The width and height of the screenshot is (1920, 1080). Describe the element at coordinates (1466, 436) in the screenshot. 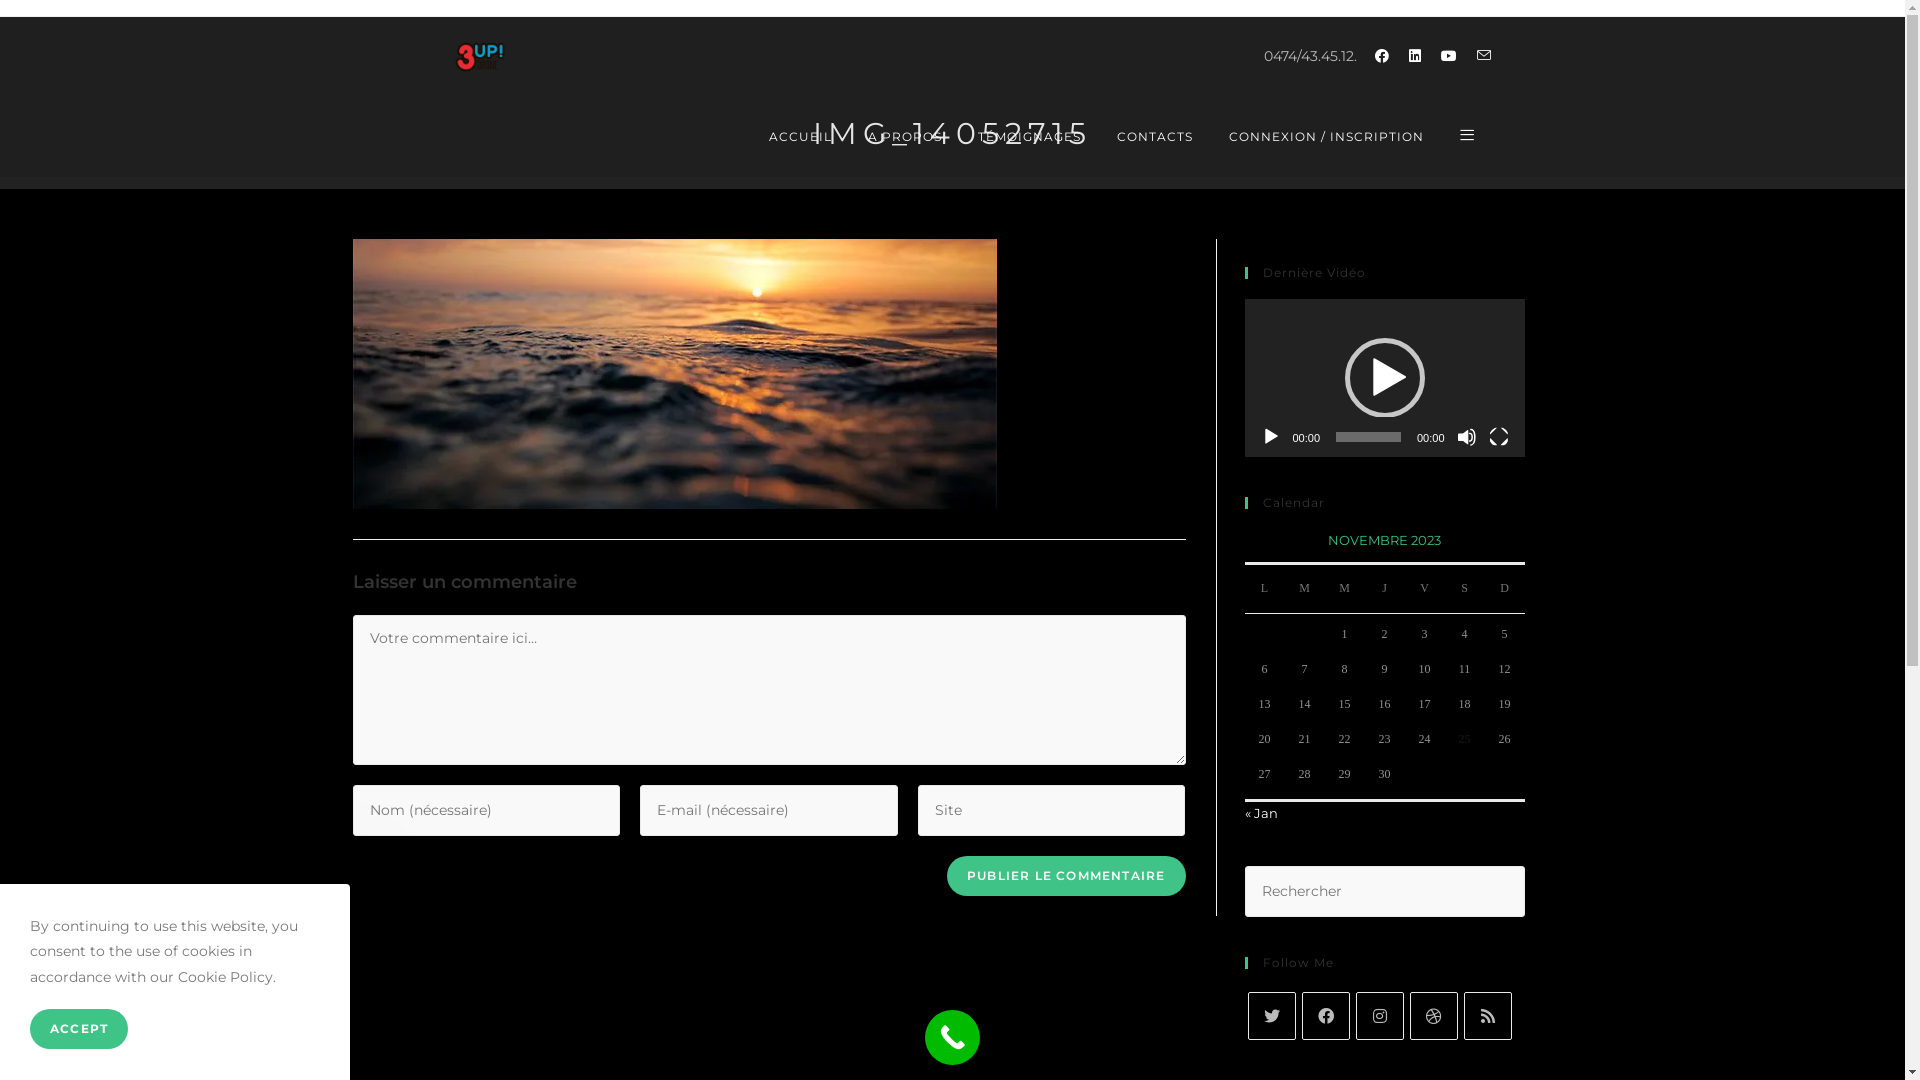

I see `Muet` at that location.